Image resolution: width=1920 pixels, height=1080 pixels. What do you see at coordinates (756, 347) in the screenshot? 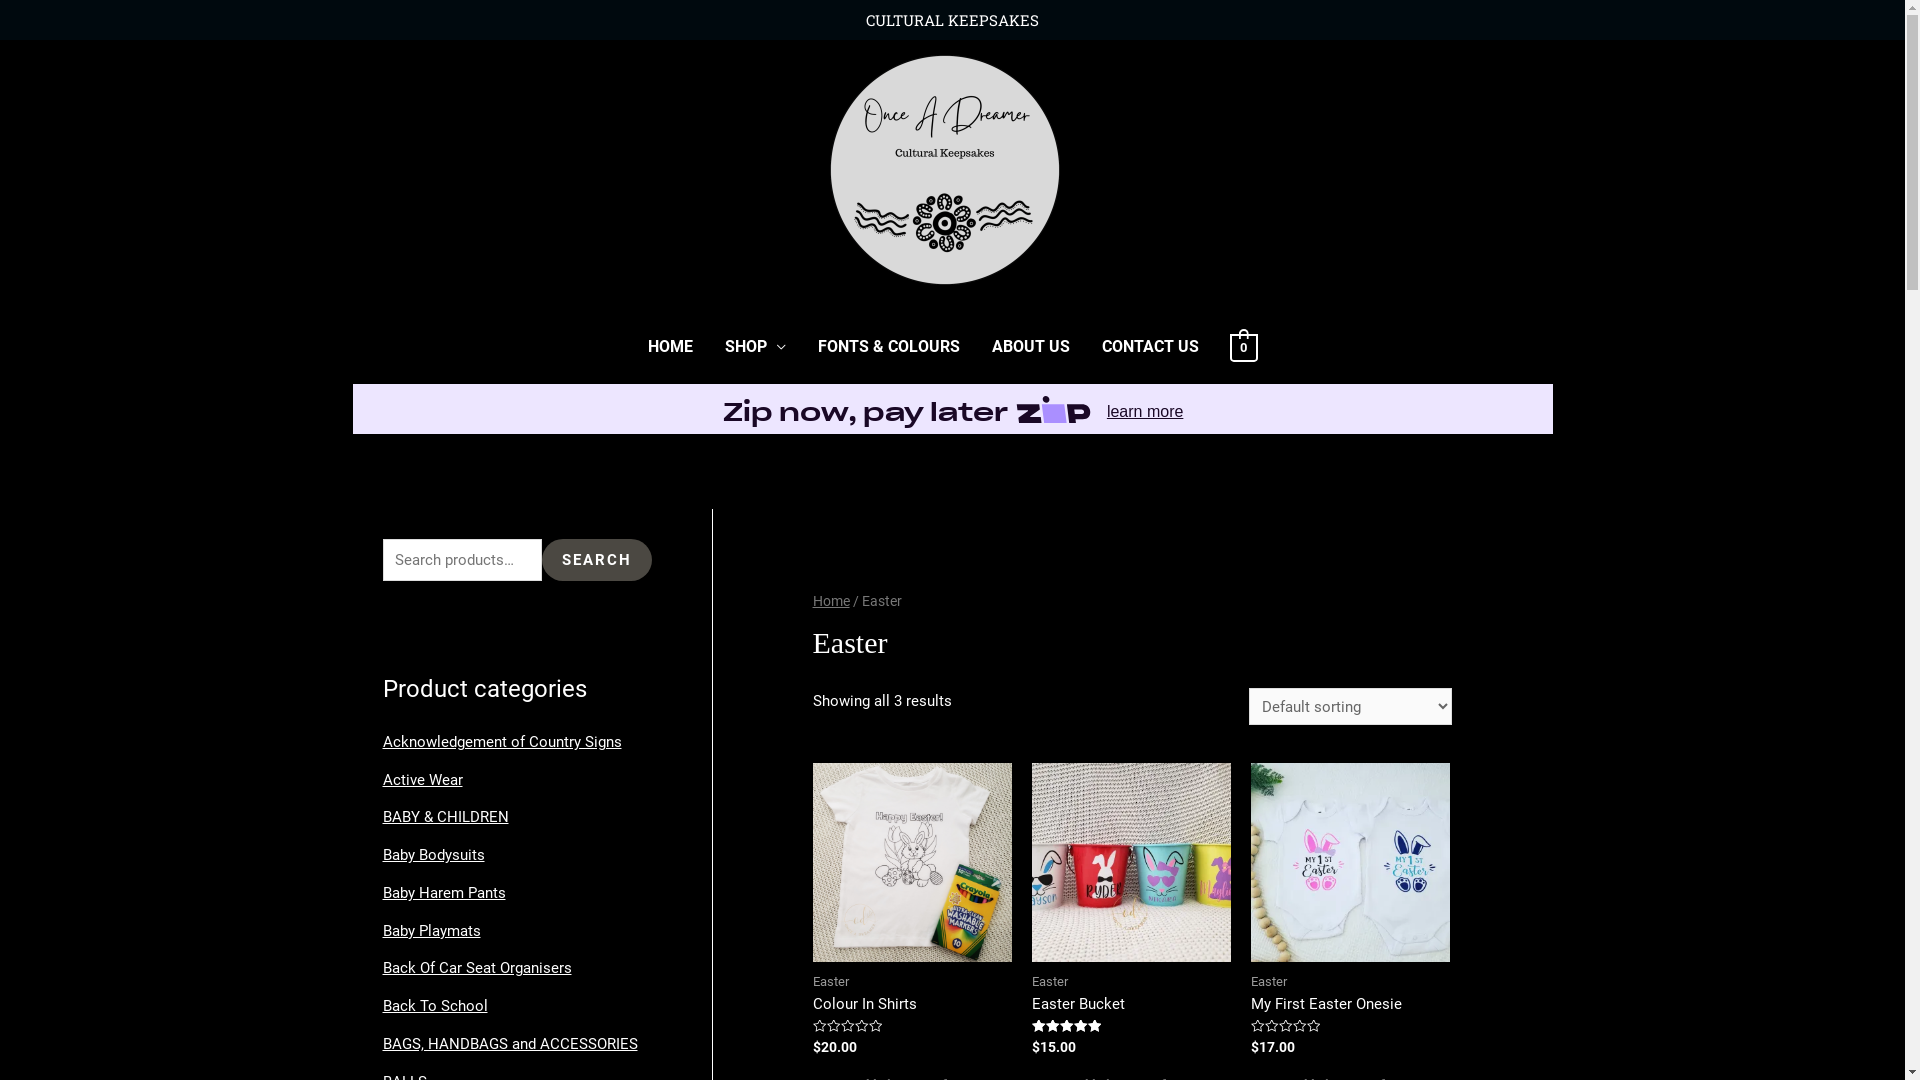
I see `SHOP` at bounding box center [756, 347].